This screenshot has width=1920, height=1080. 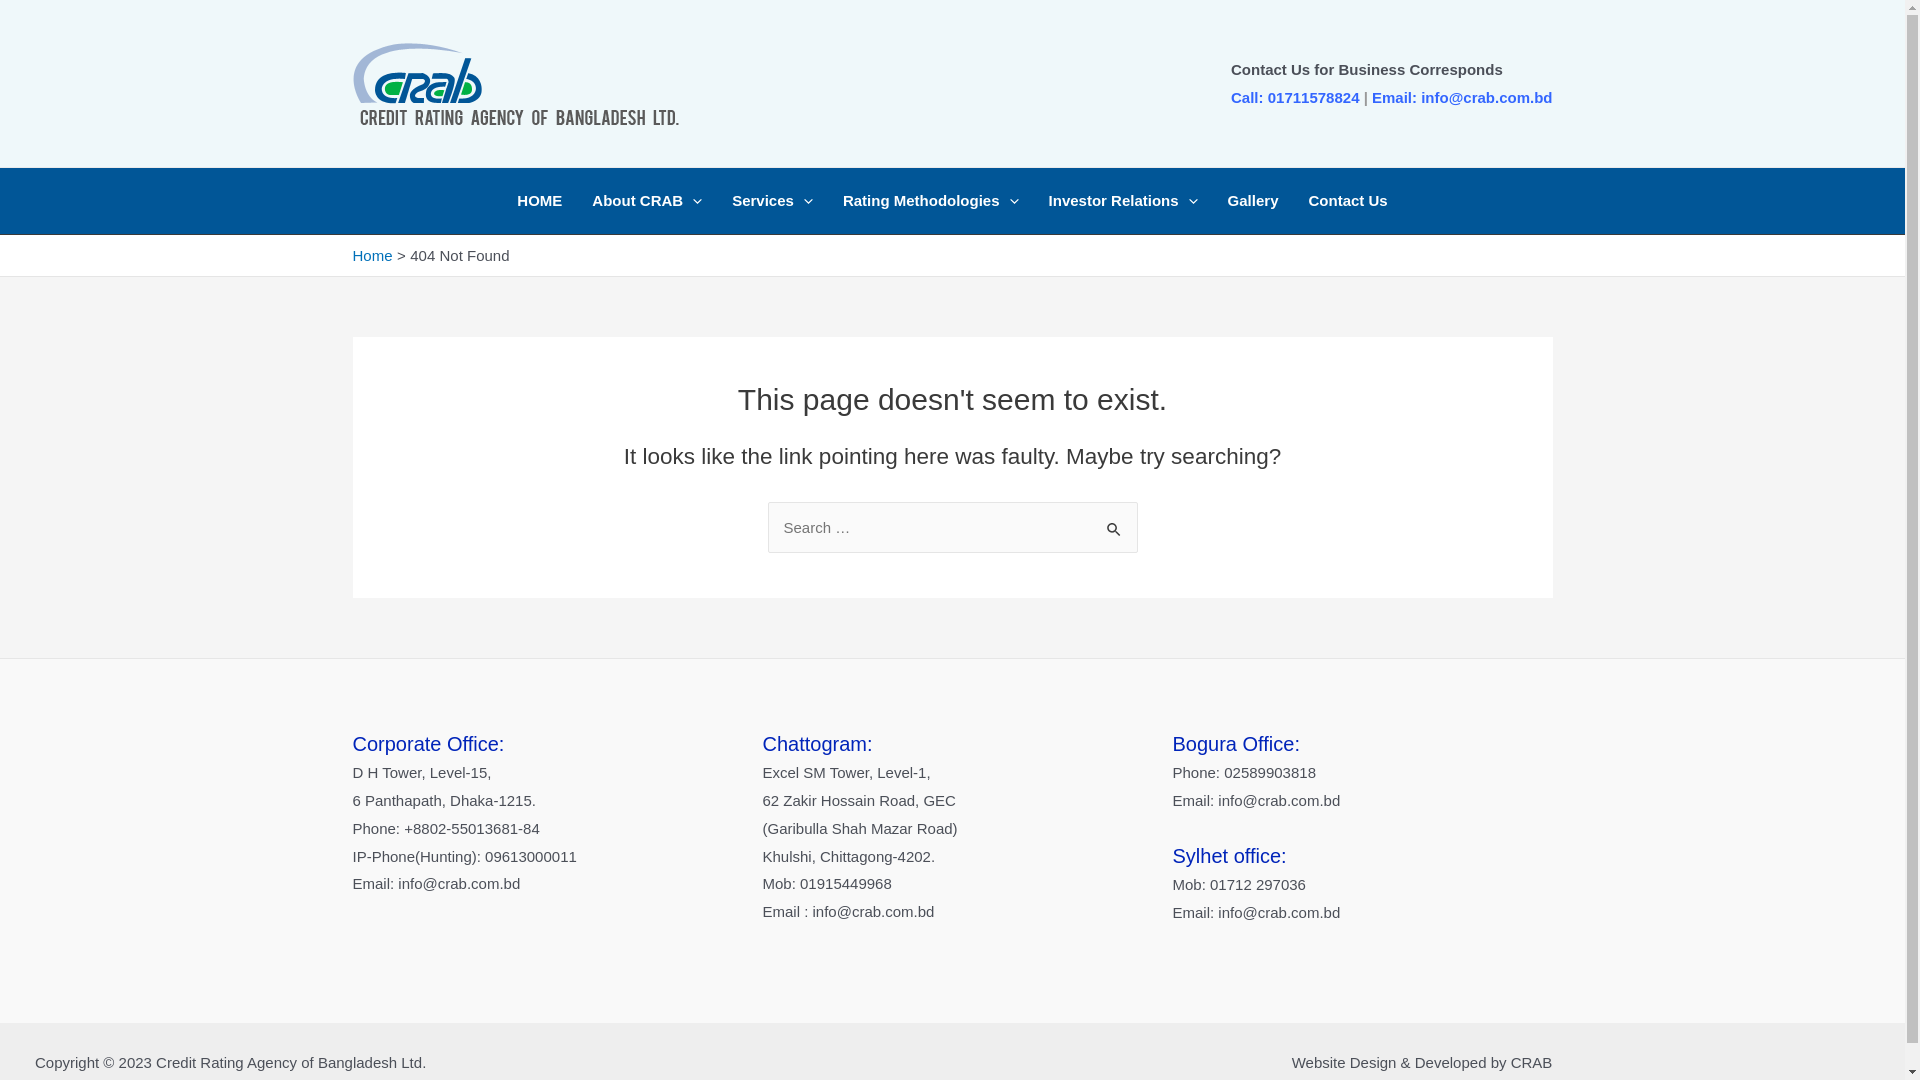 What do you see at coordinates (772, 201) in the screenshot?
I see `Services` at bounding box center [772, 201].